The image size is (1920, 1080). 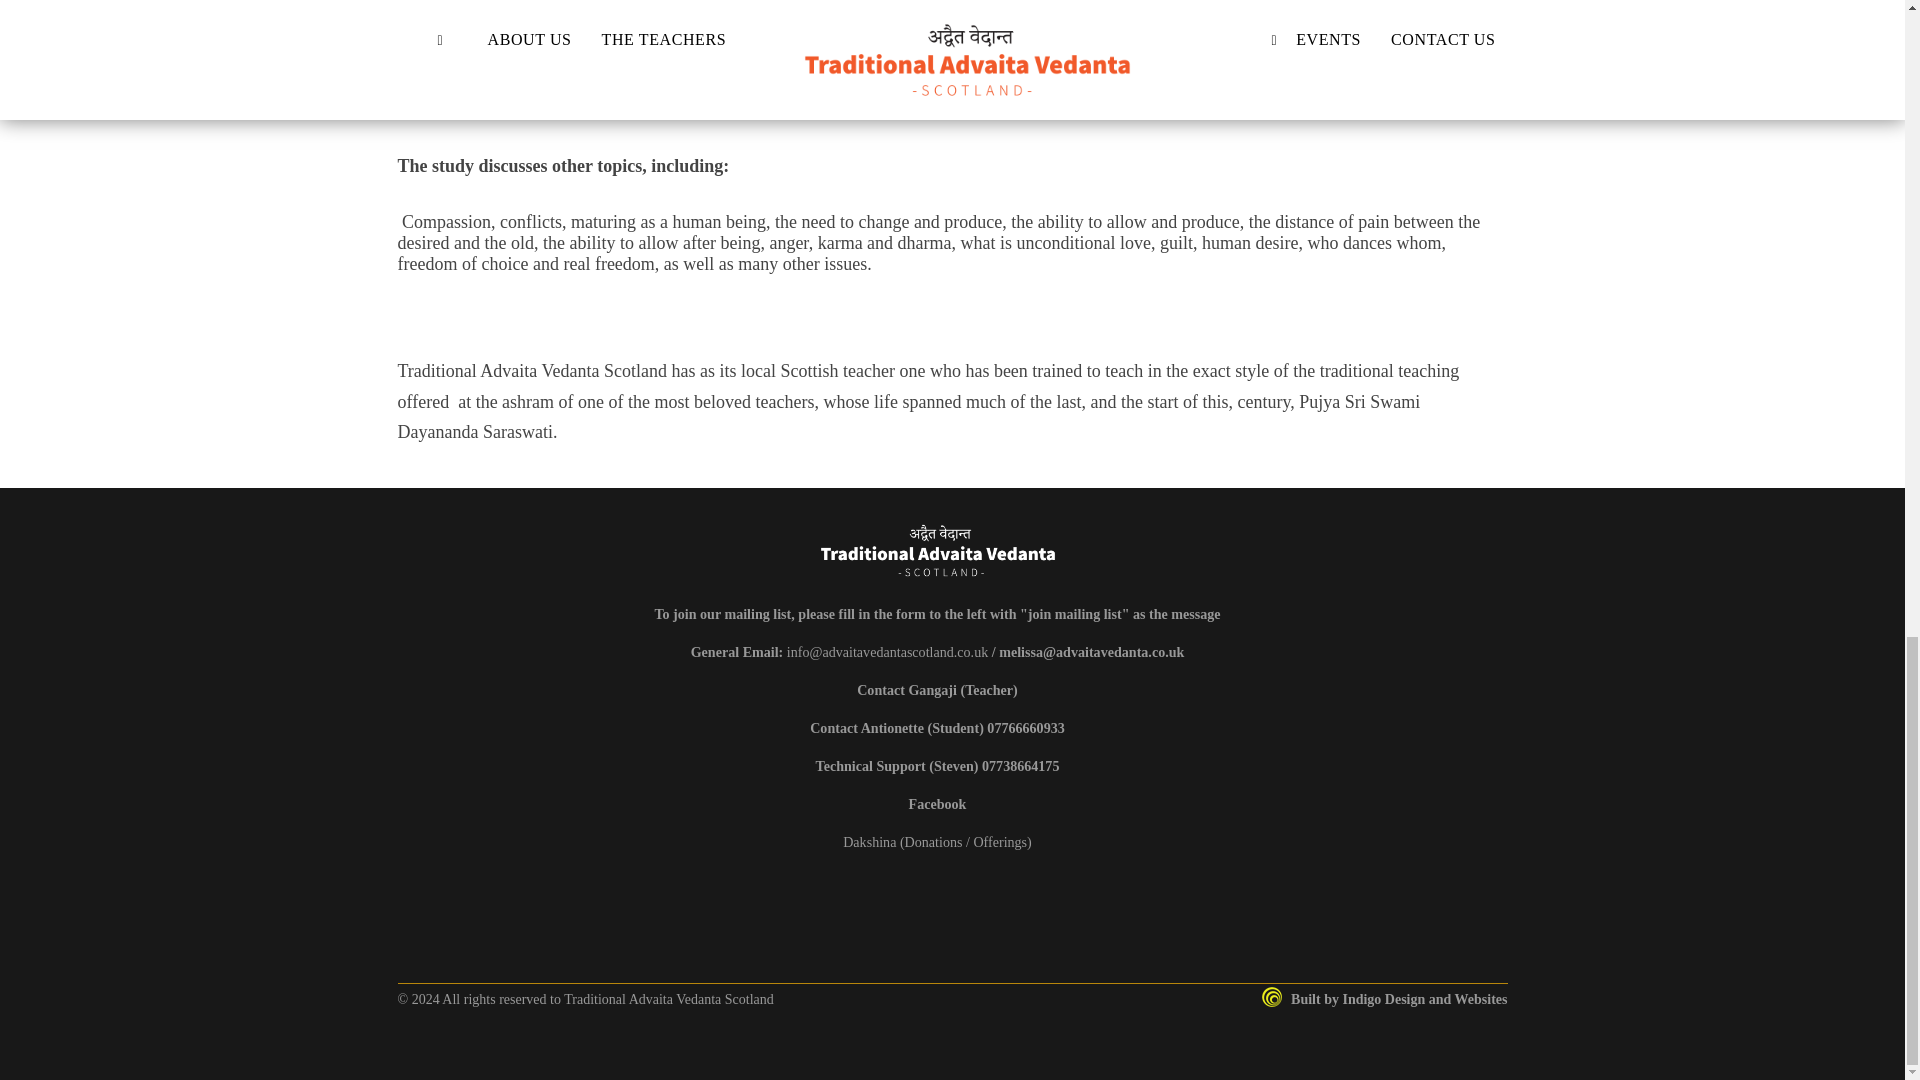 What do you see at coordinates (1385, 999) in the screenshot?
I see `  Built by Indigo Design and Websites` at bounding box center [1385, 999].